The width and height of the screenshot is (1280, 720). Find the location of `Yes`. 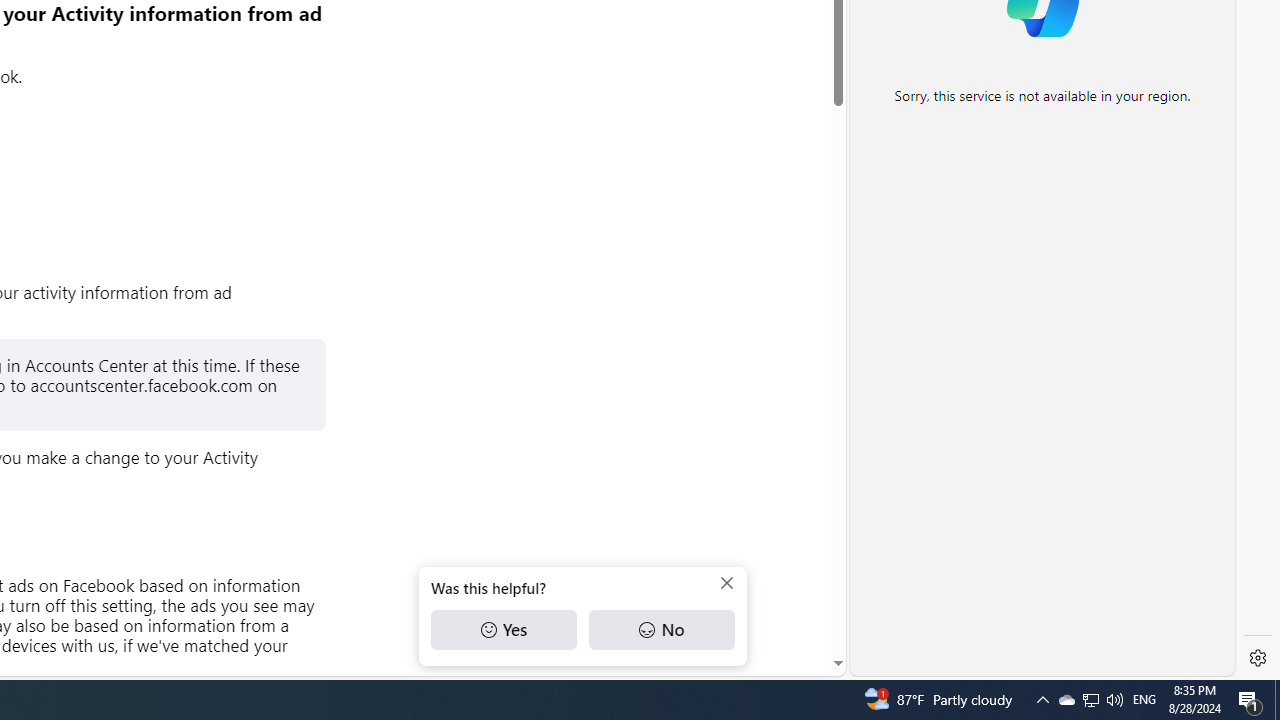

Yes is located at coordinates (504, 630).